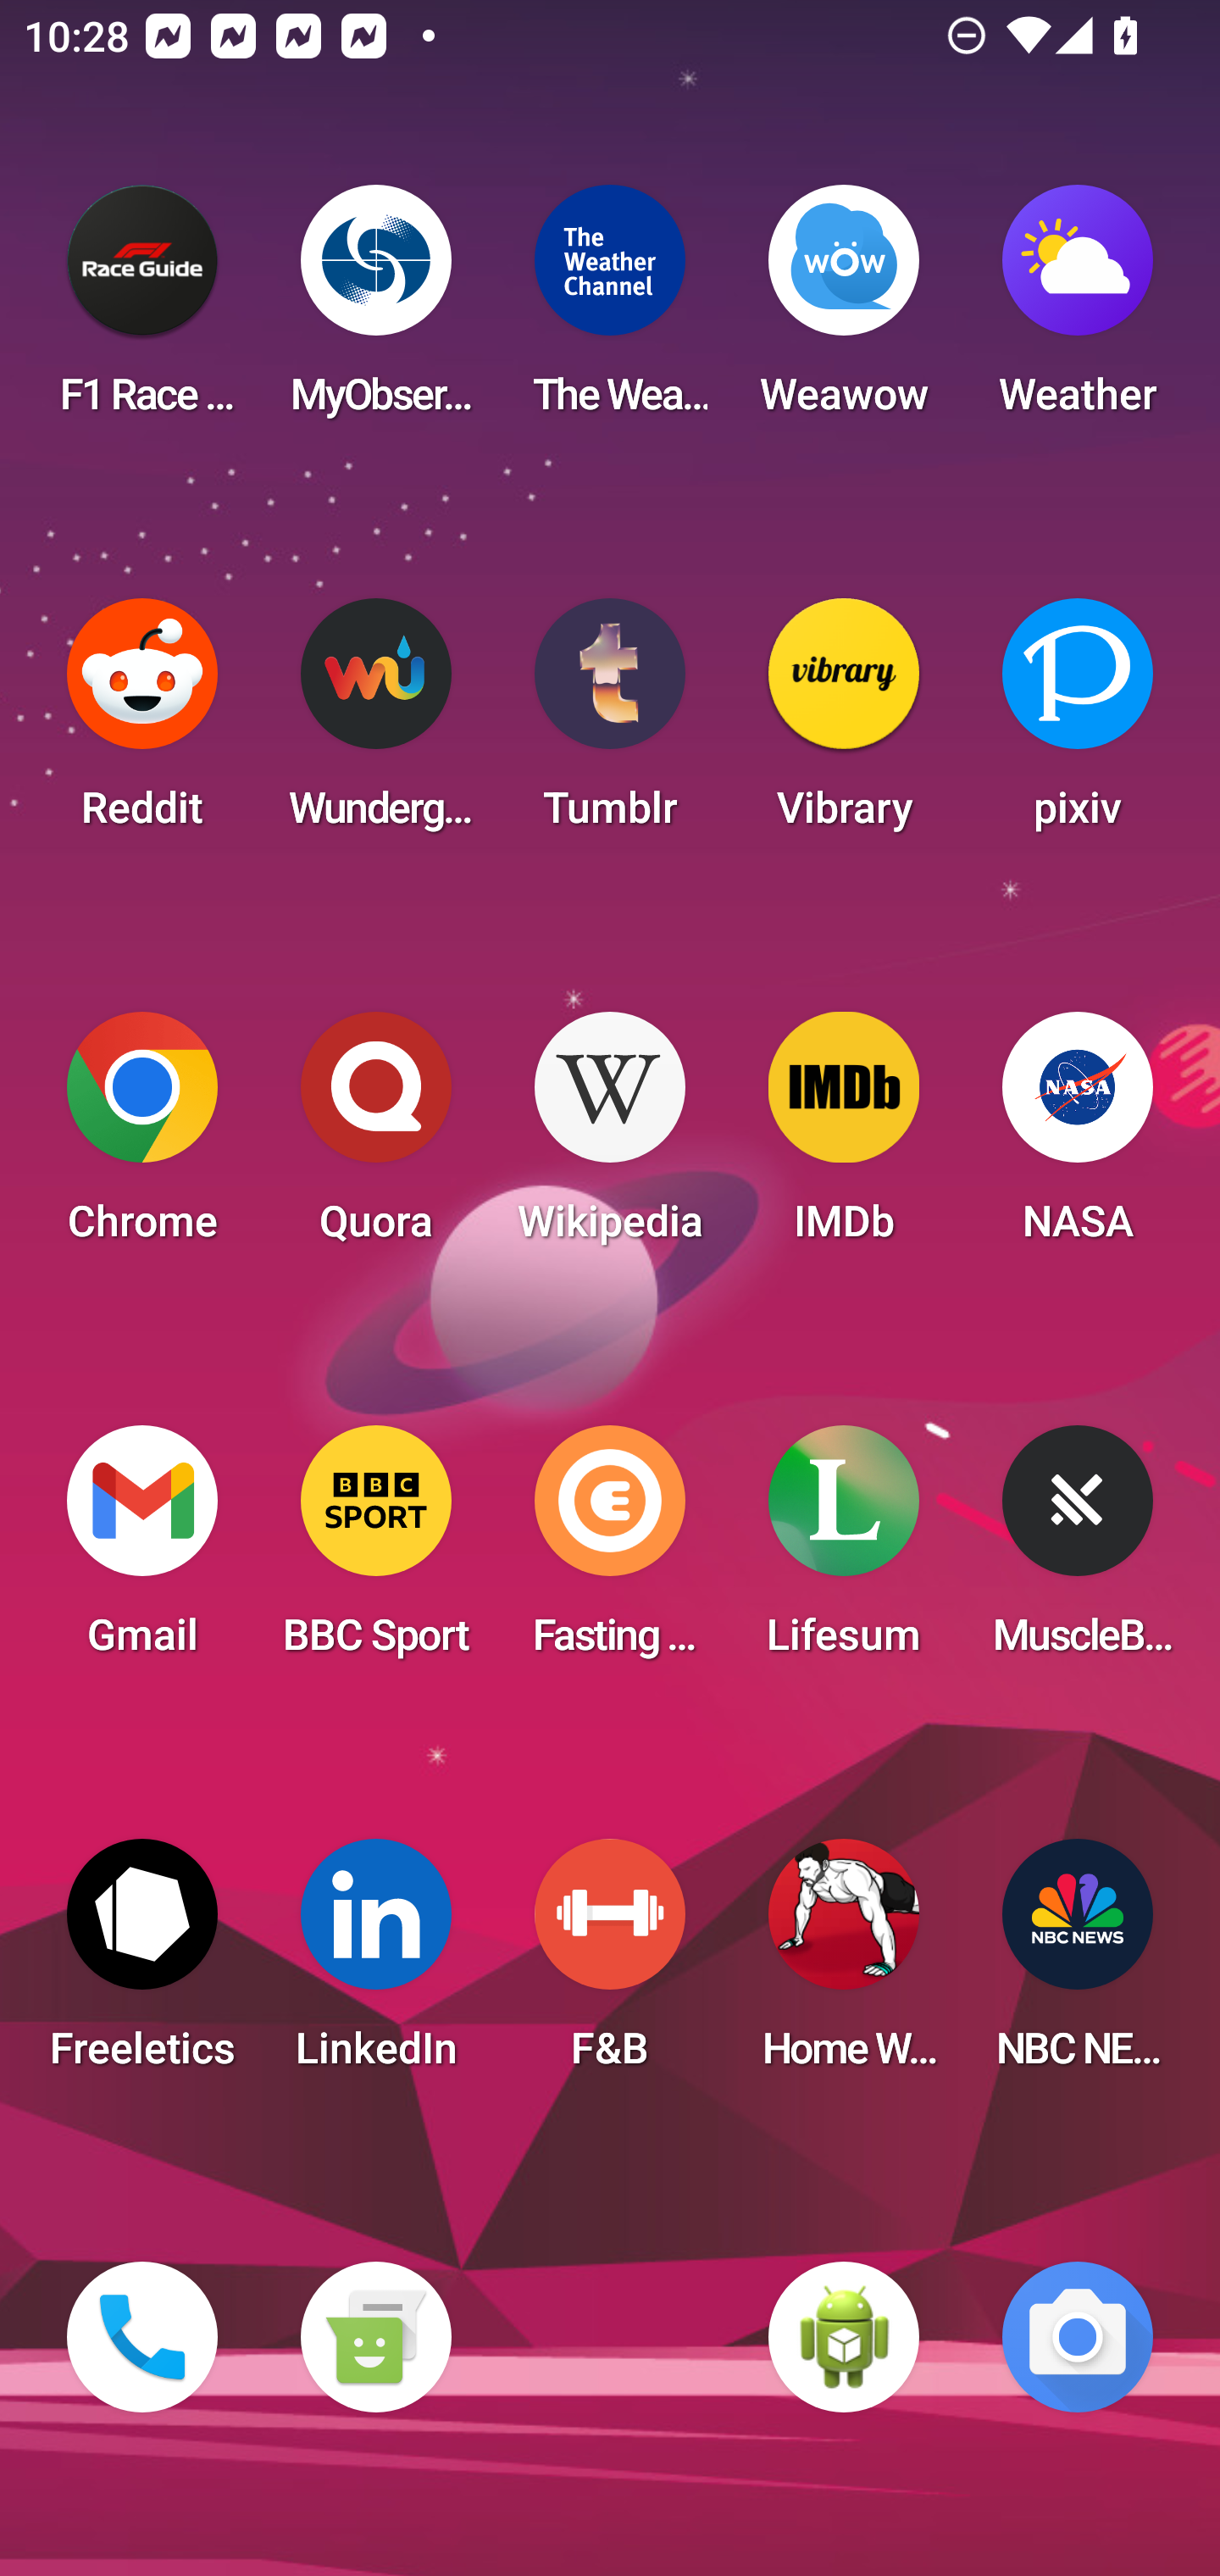 The height and width of the screenshot is (2576, 1220). Describe the element at coordinates (375, 310) in the screenshot. I see `MyObservatory` at that location.